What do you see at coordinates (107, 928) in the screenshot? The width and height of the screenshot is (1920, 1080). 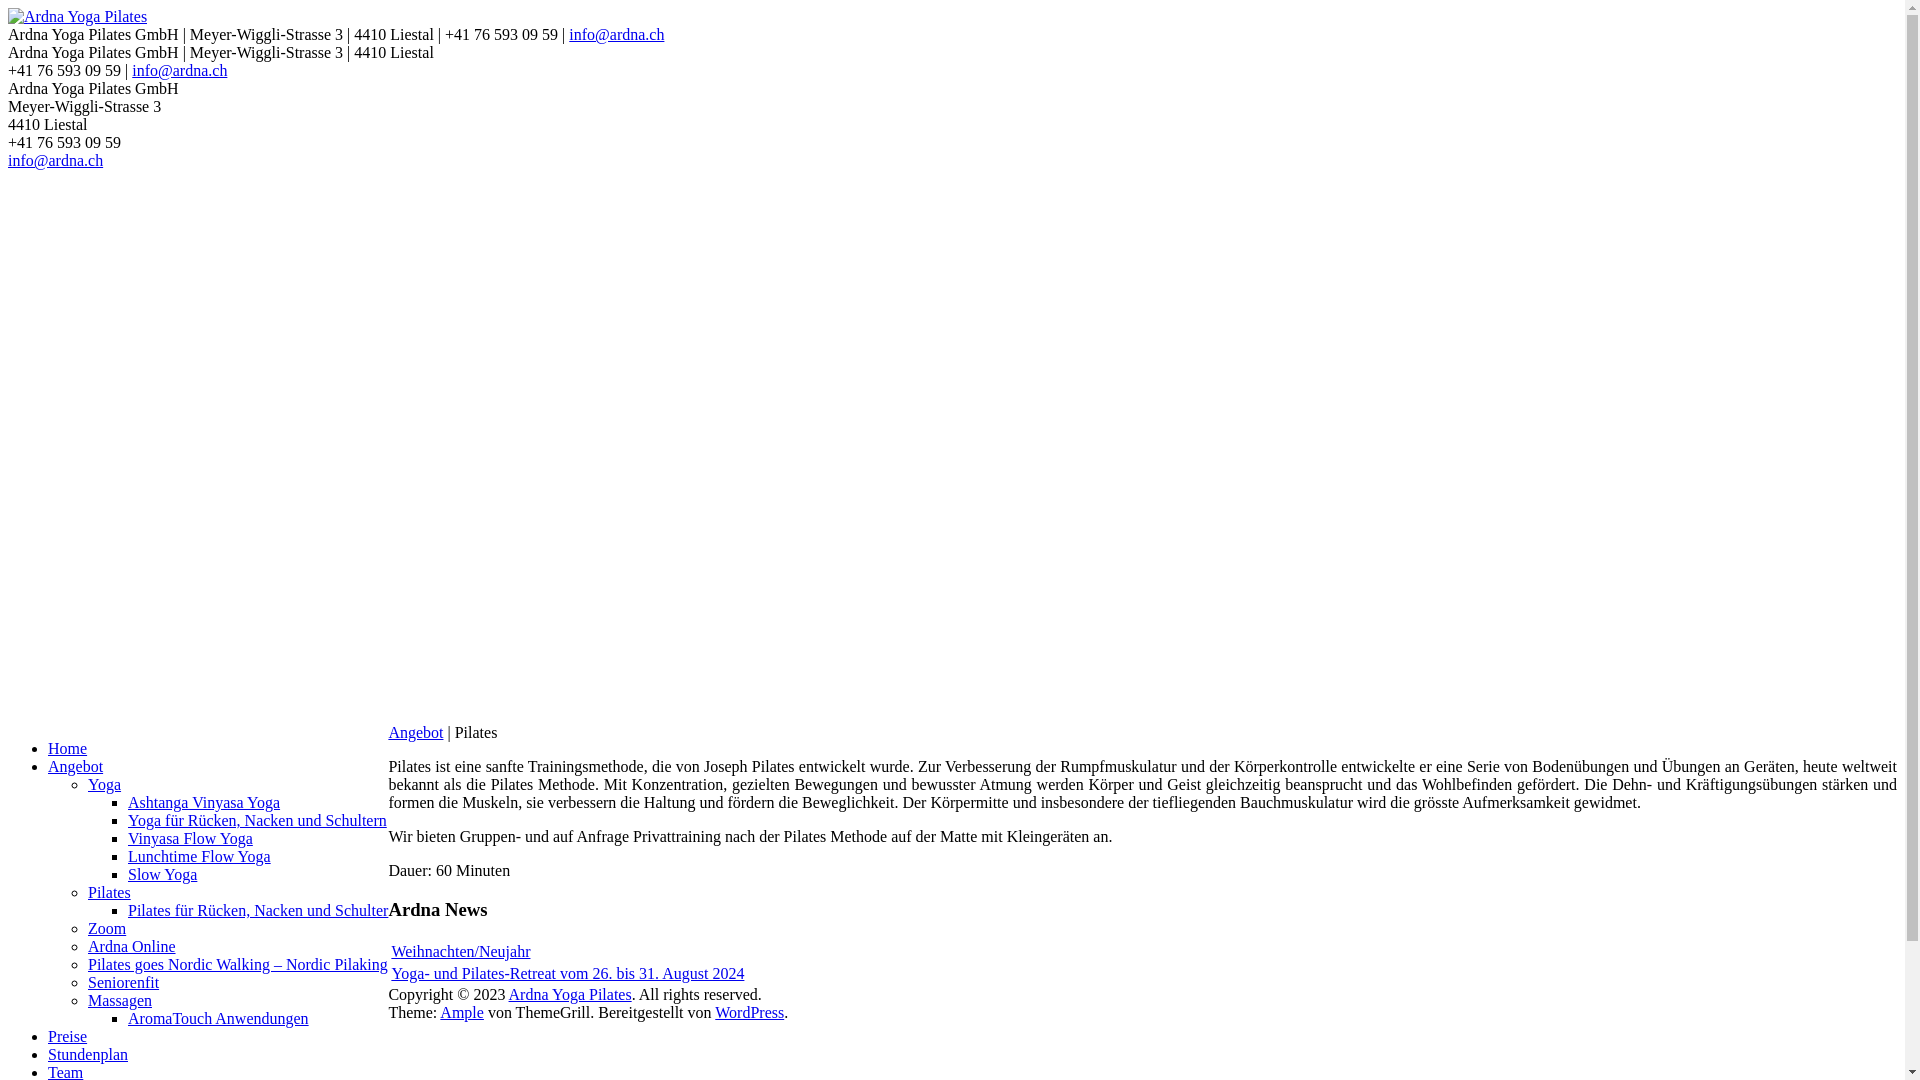 I see `Zoom` at bounding box center [107, 928].